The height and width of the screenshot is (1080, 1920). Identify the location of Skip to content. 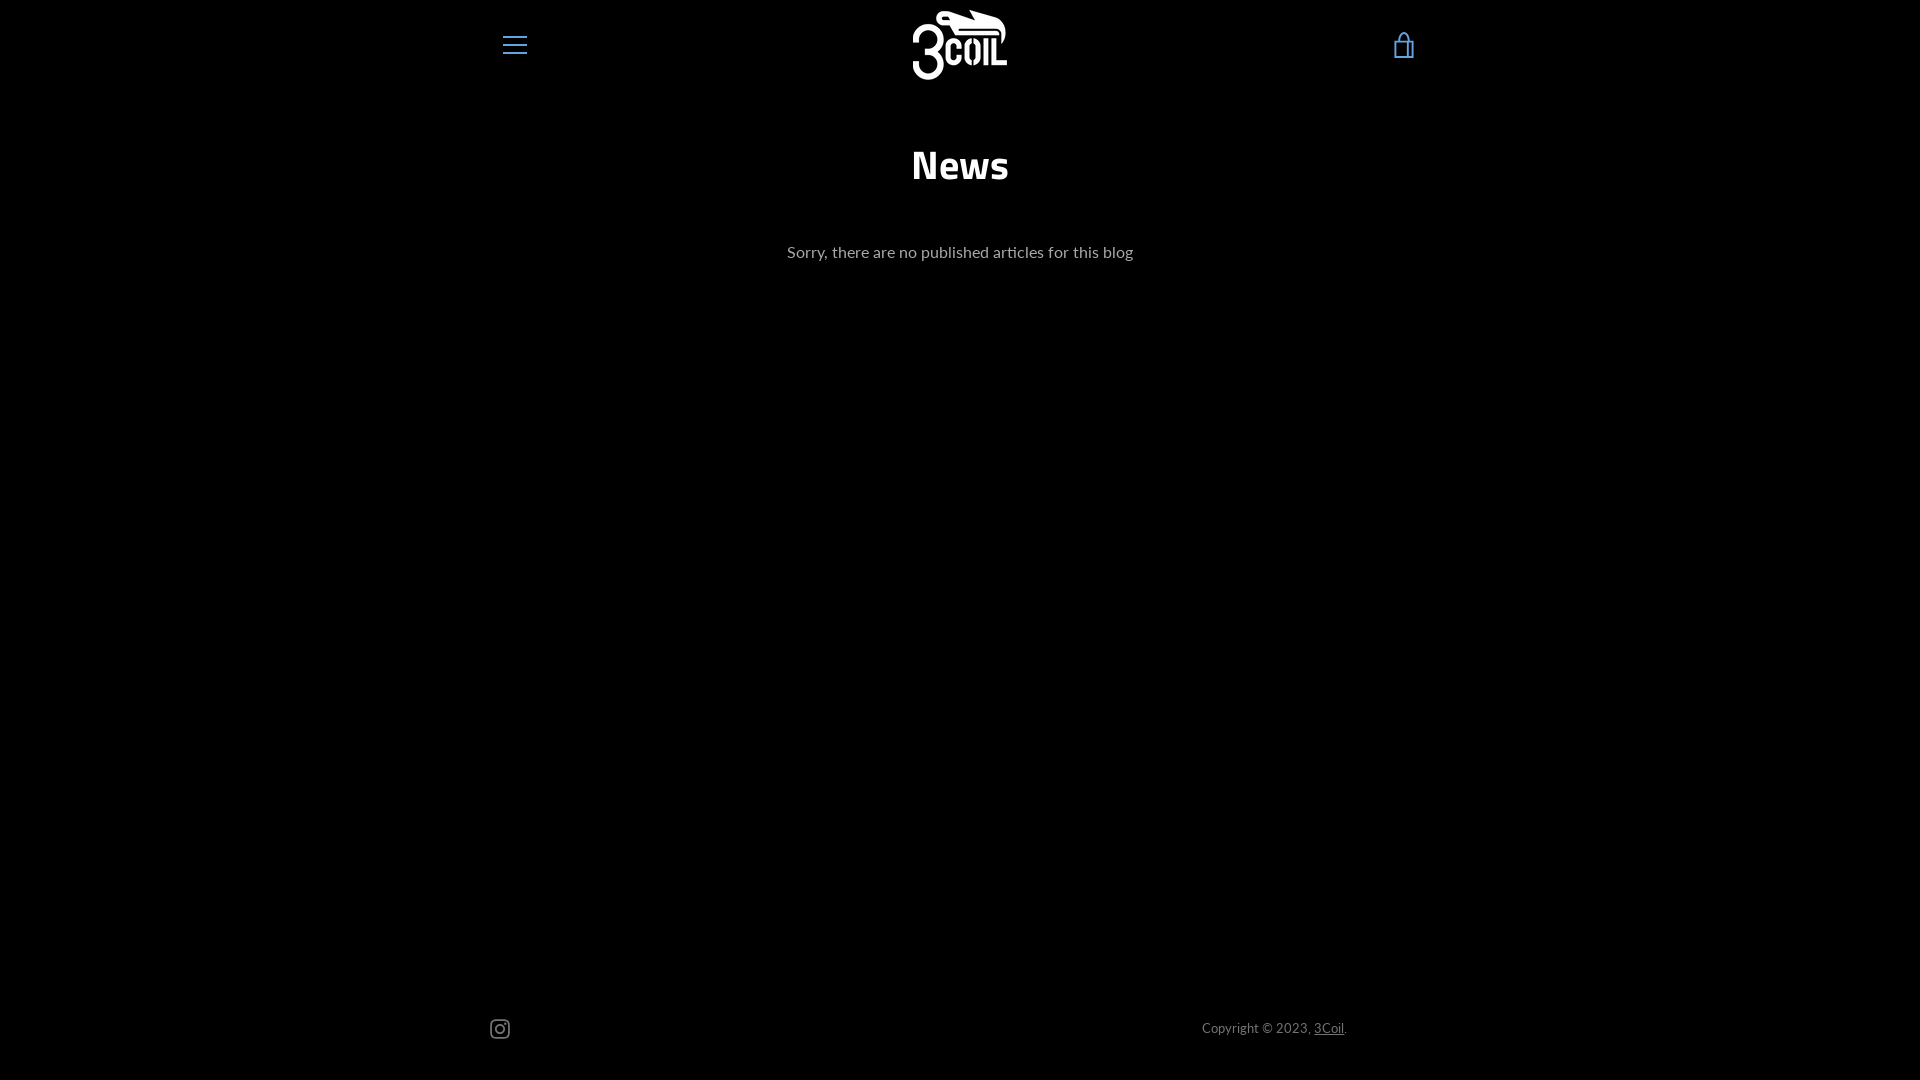
(0, 0).